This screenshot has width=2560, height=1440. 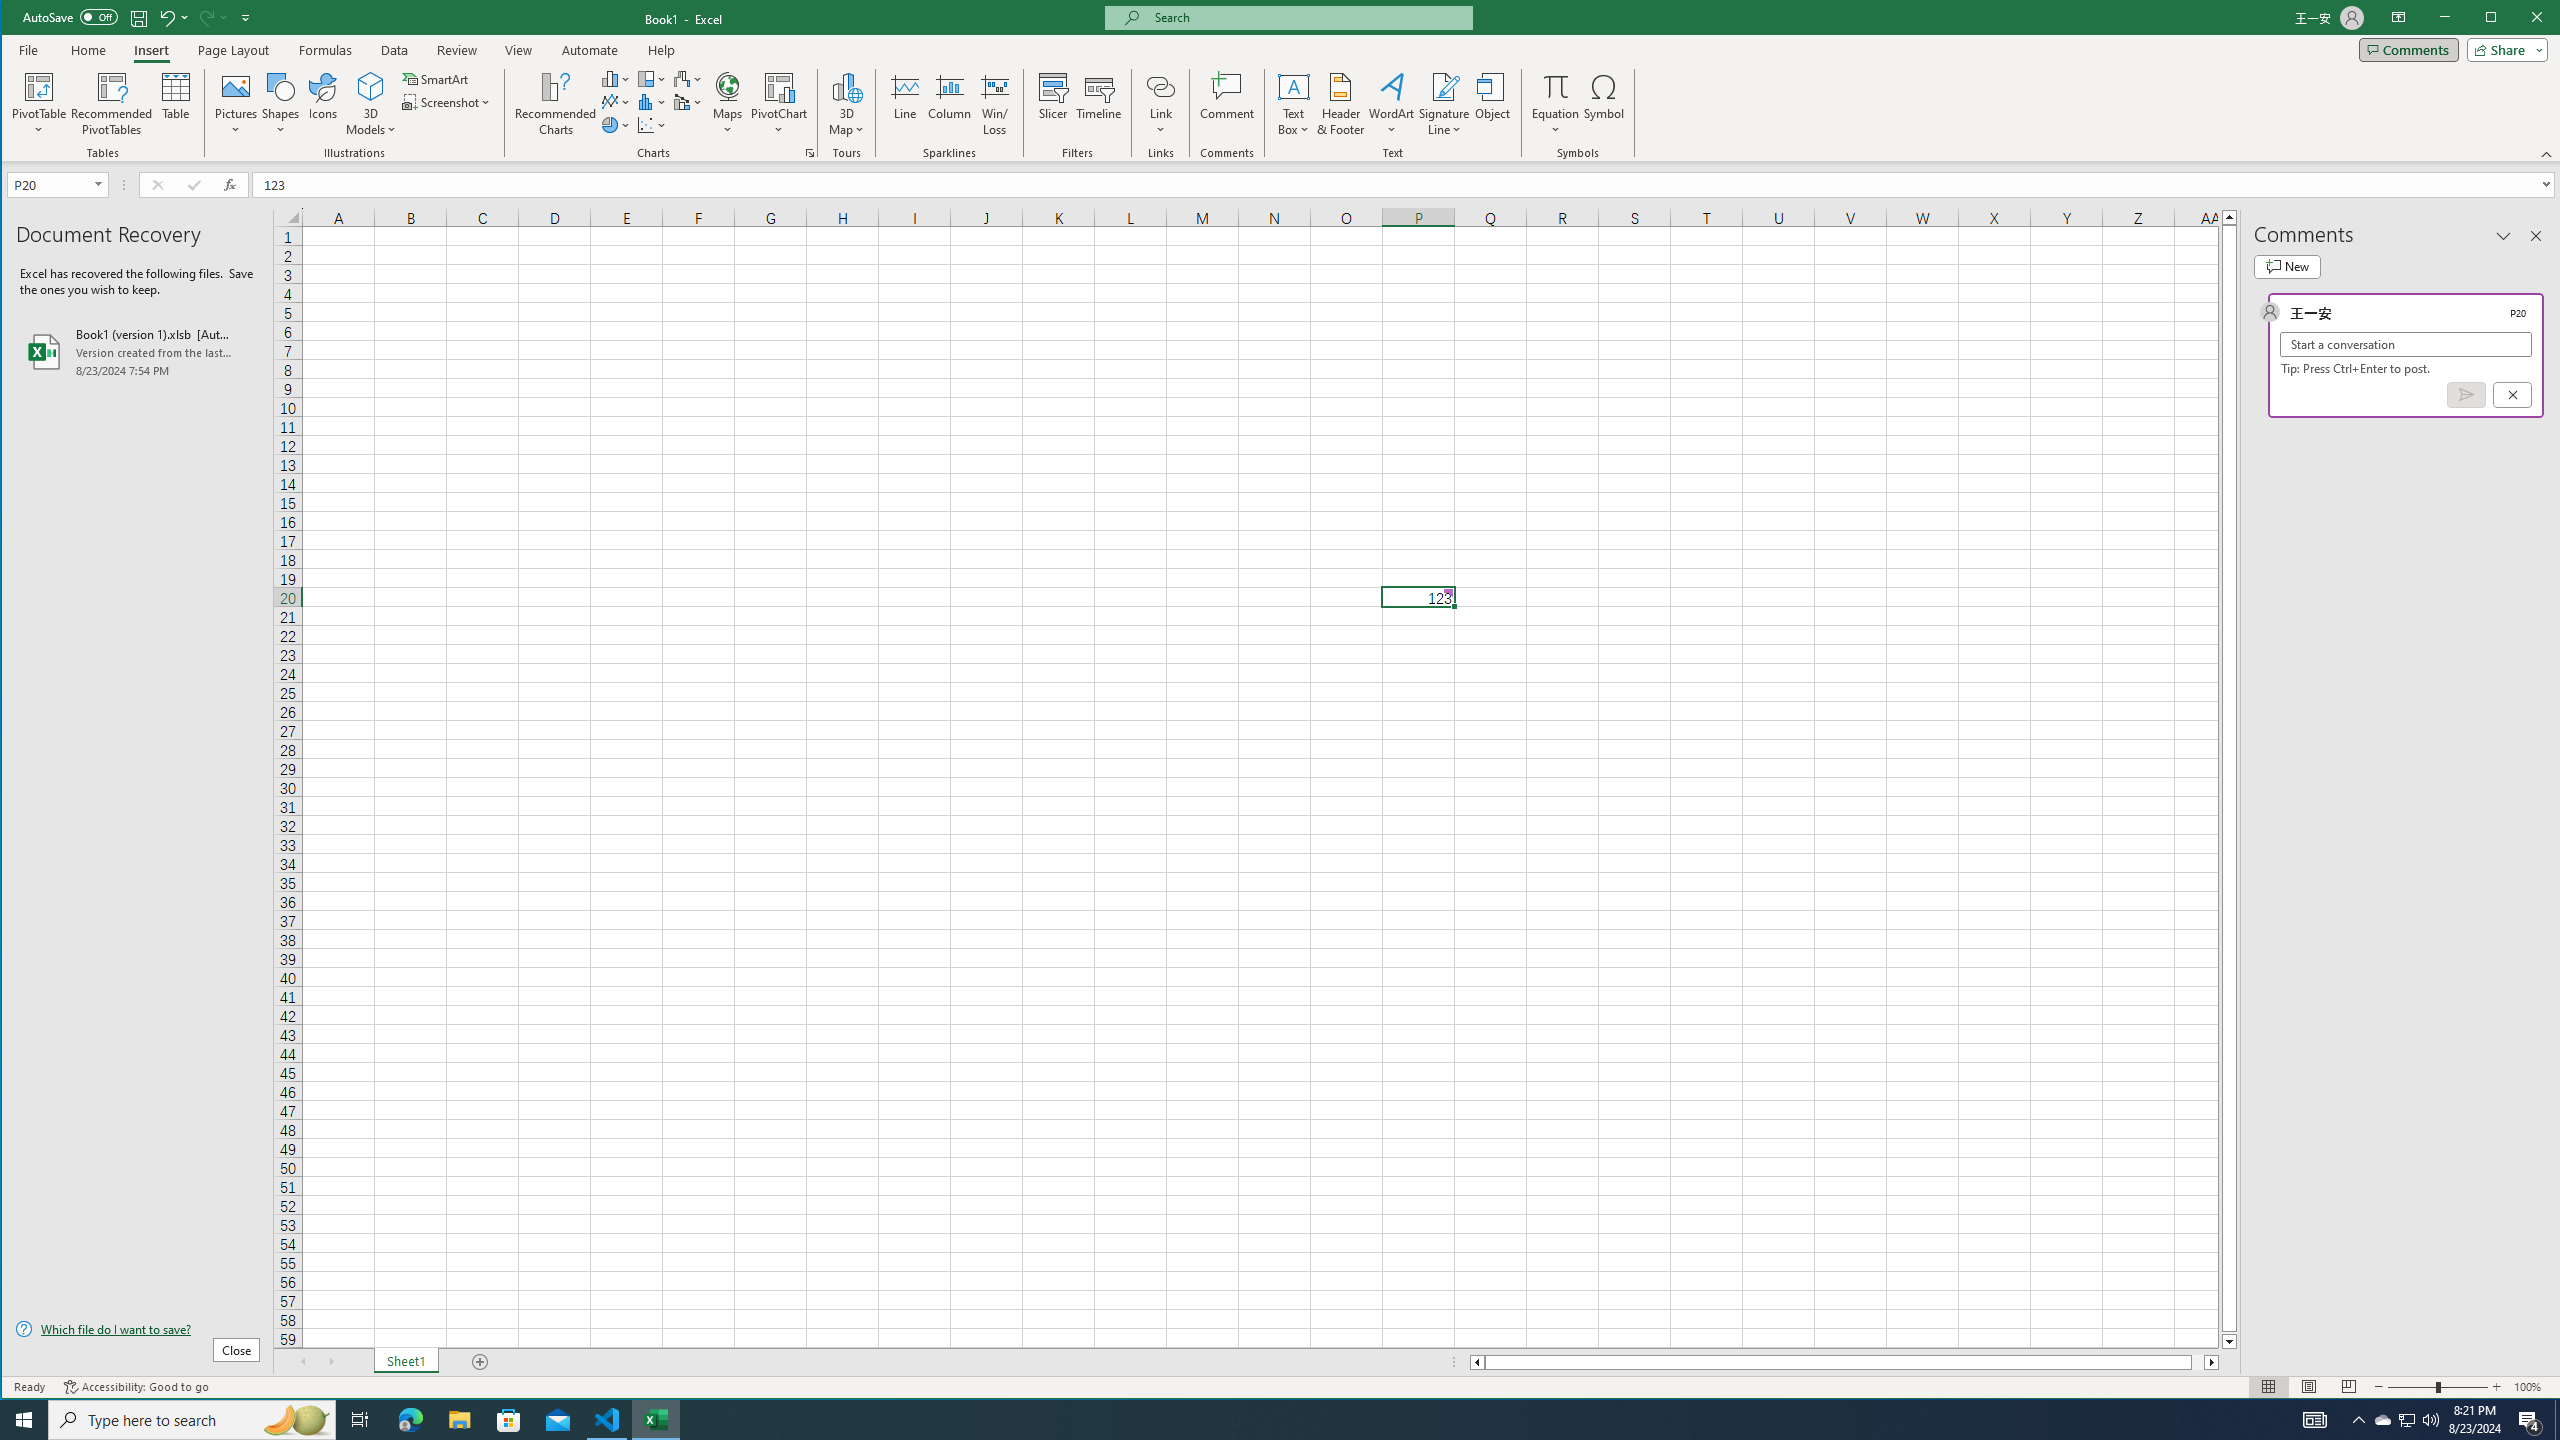 What do you see at coordinates (2430, 1420) in the screenshot?
I see `Q2790: 100%` at bounding box center [2430, 1420].